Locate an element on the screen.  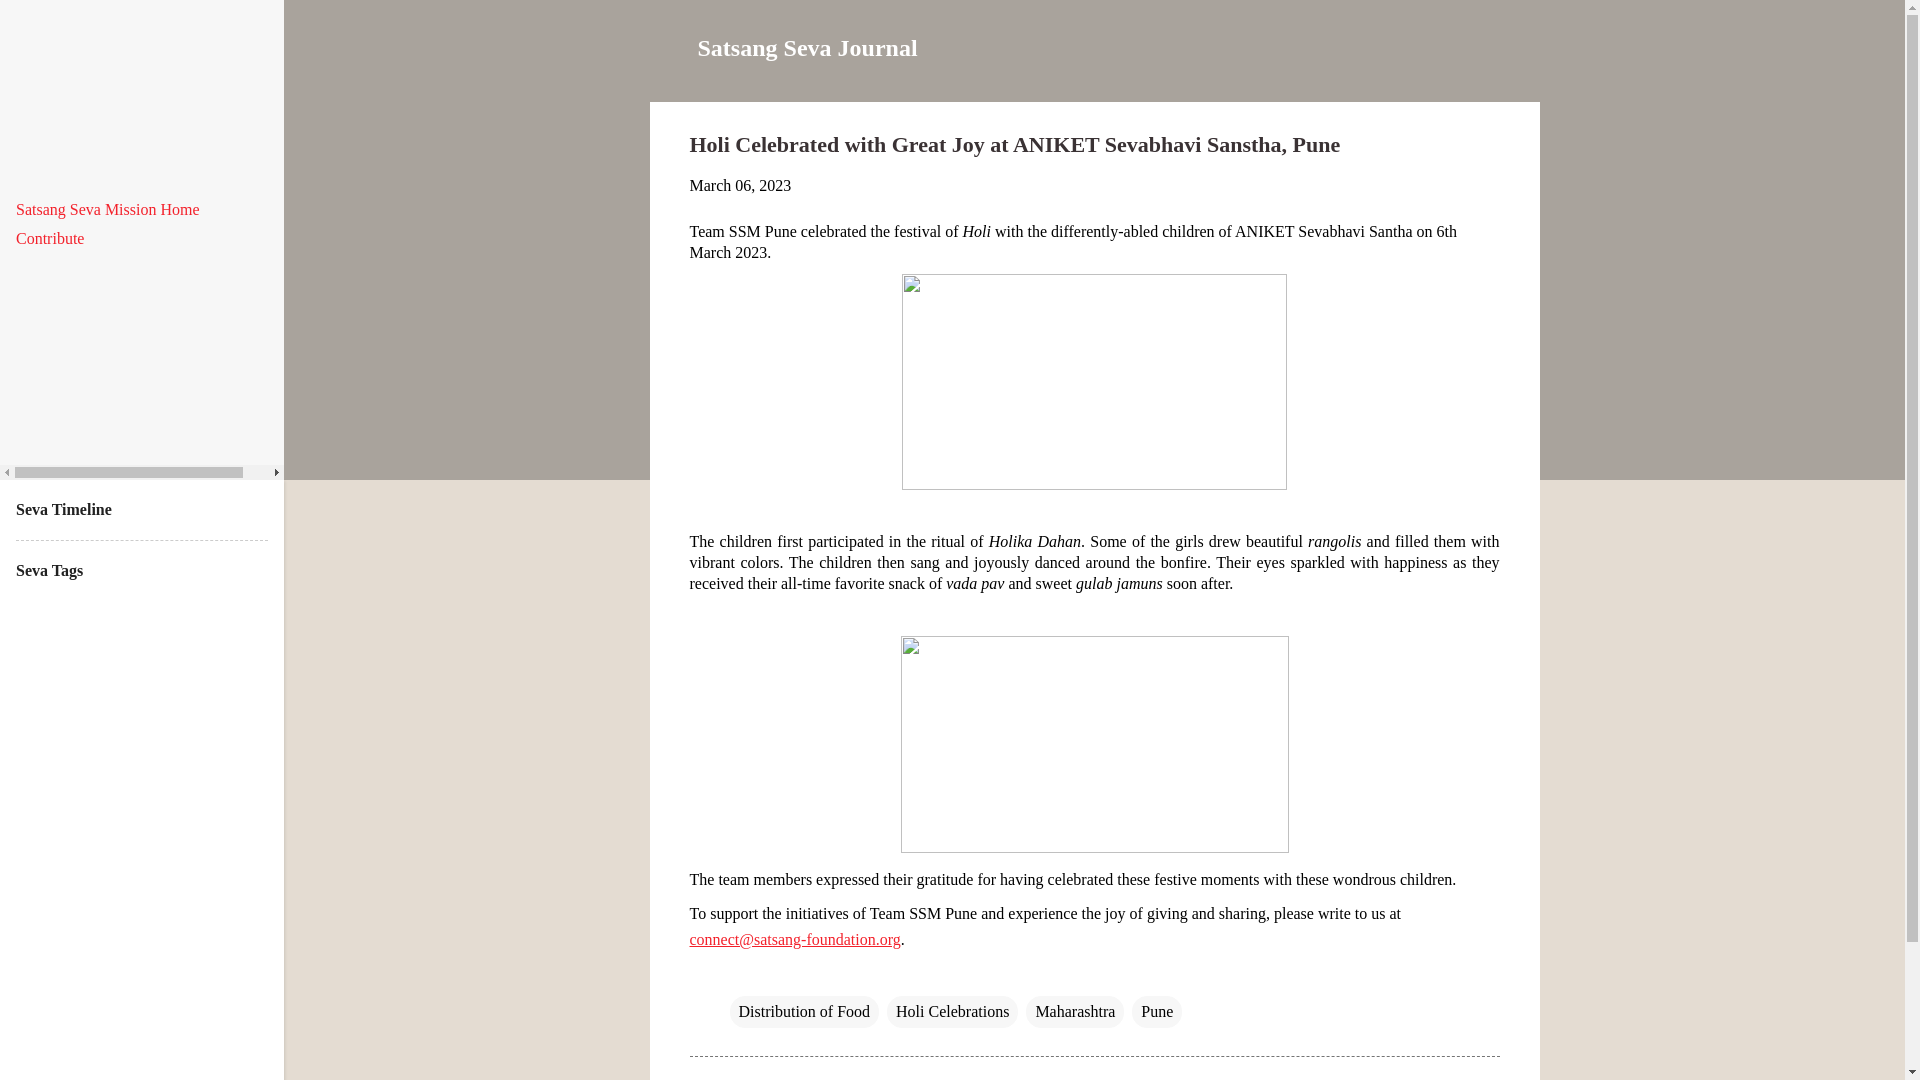
permanent link is located at coordinates (740, 186).